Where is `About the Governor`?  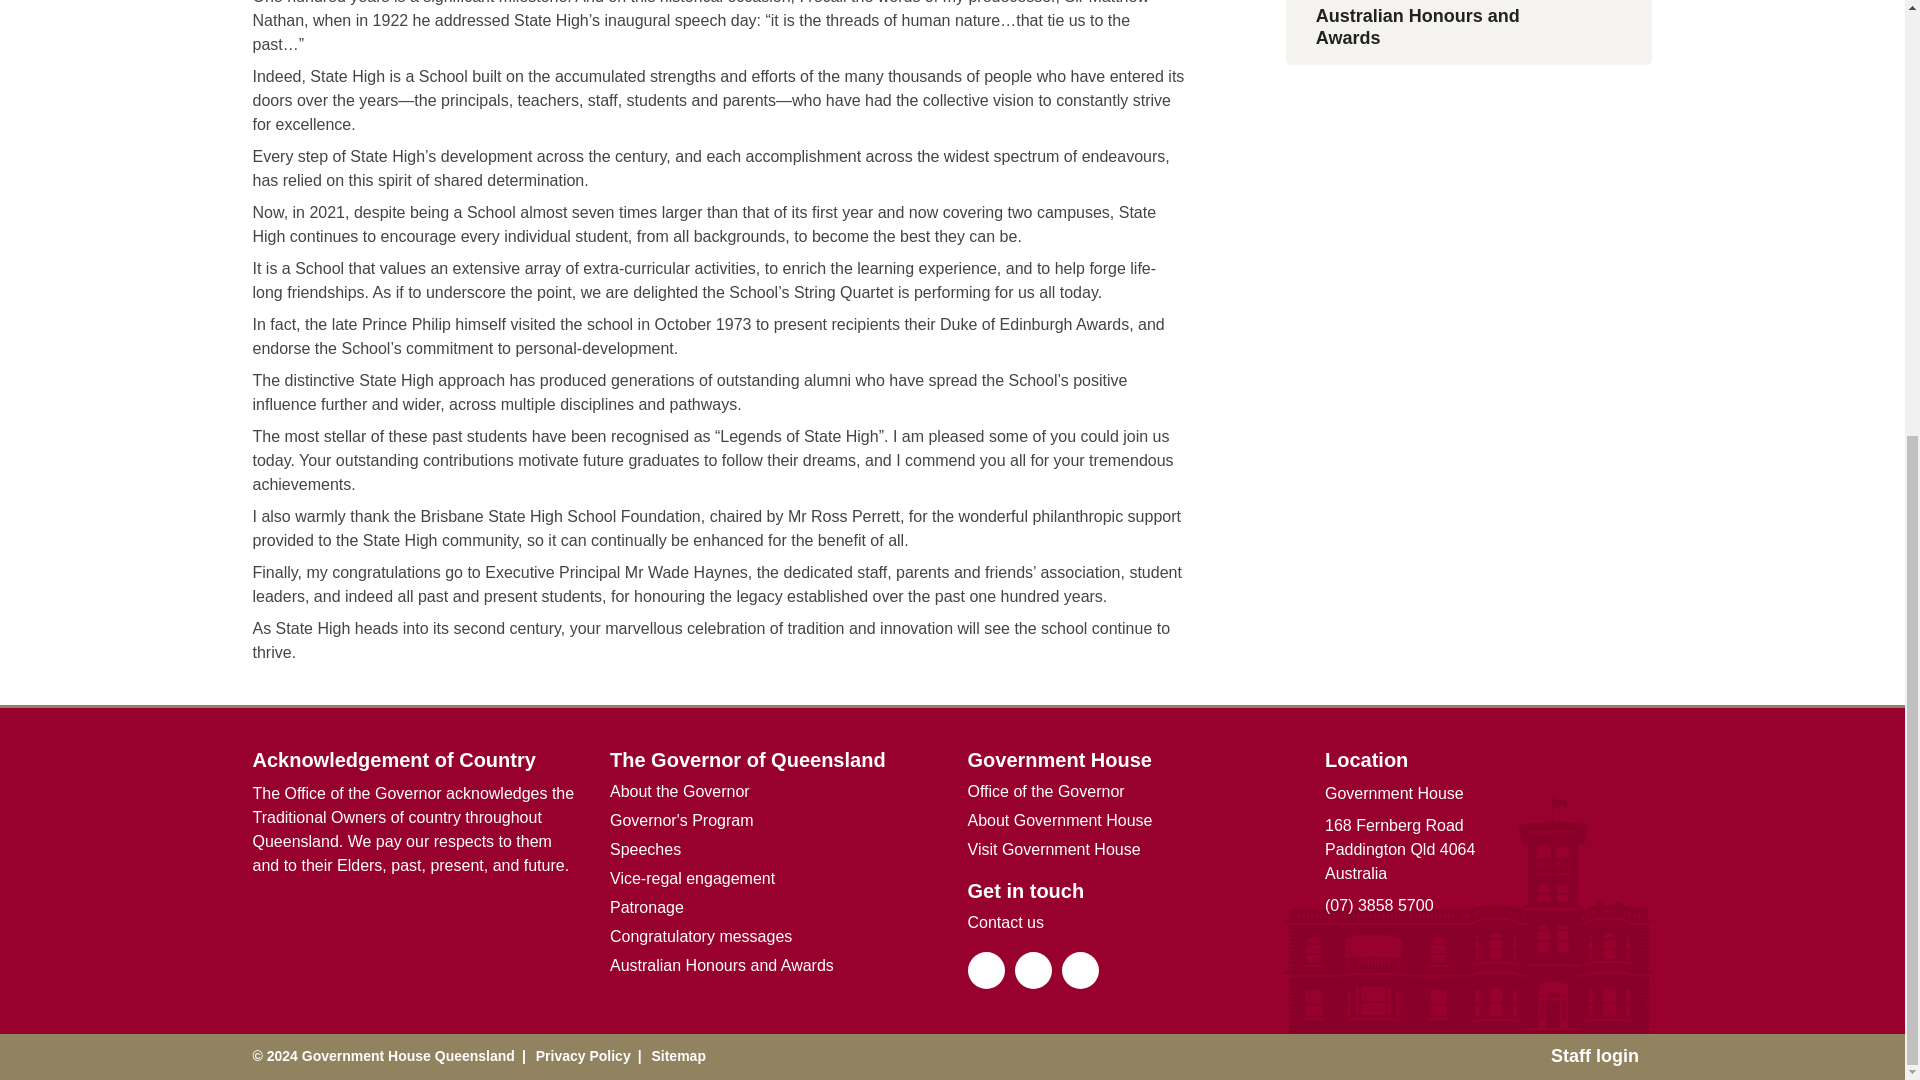 About the Governor is located at coordinates (680, 790).